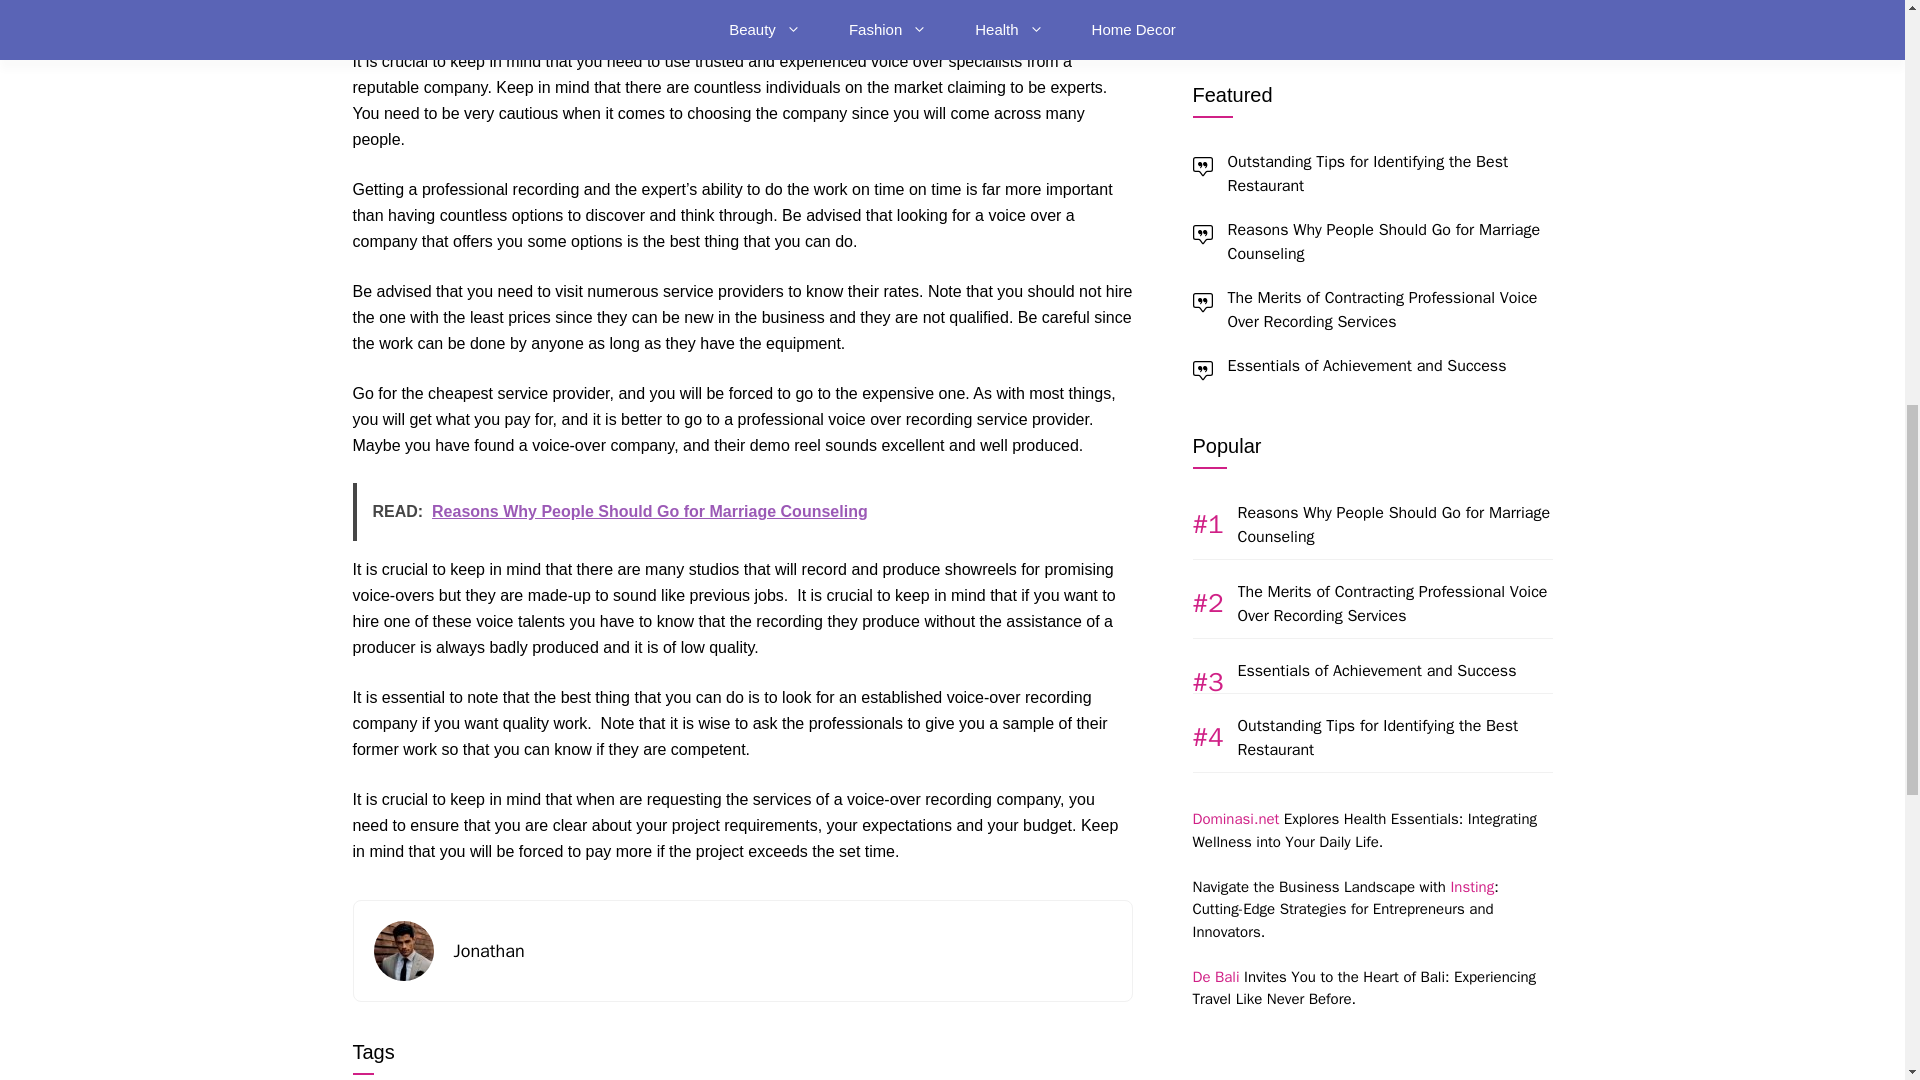 The height and width of the screenshot is (1080, 1920). Describe the element at coordinates (488, 950) in the screenshot. I see `Jonathan` at that location.